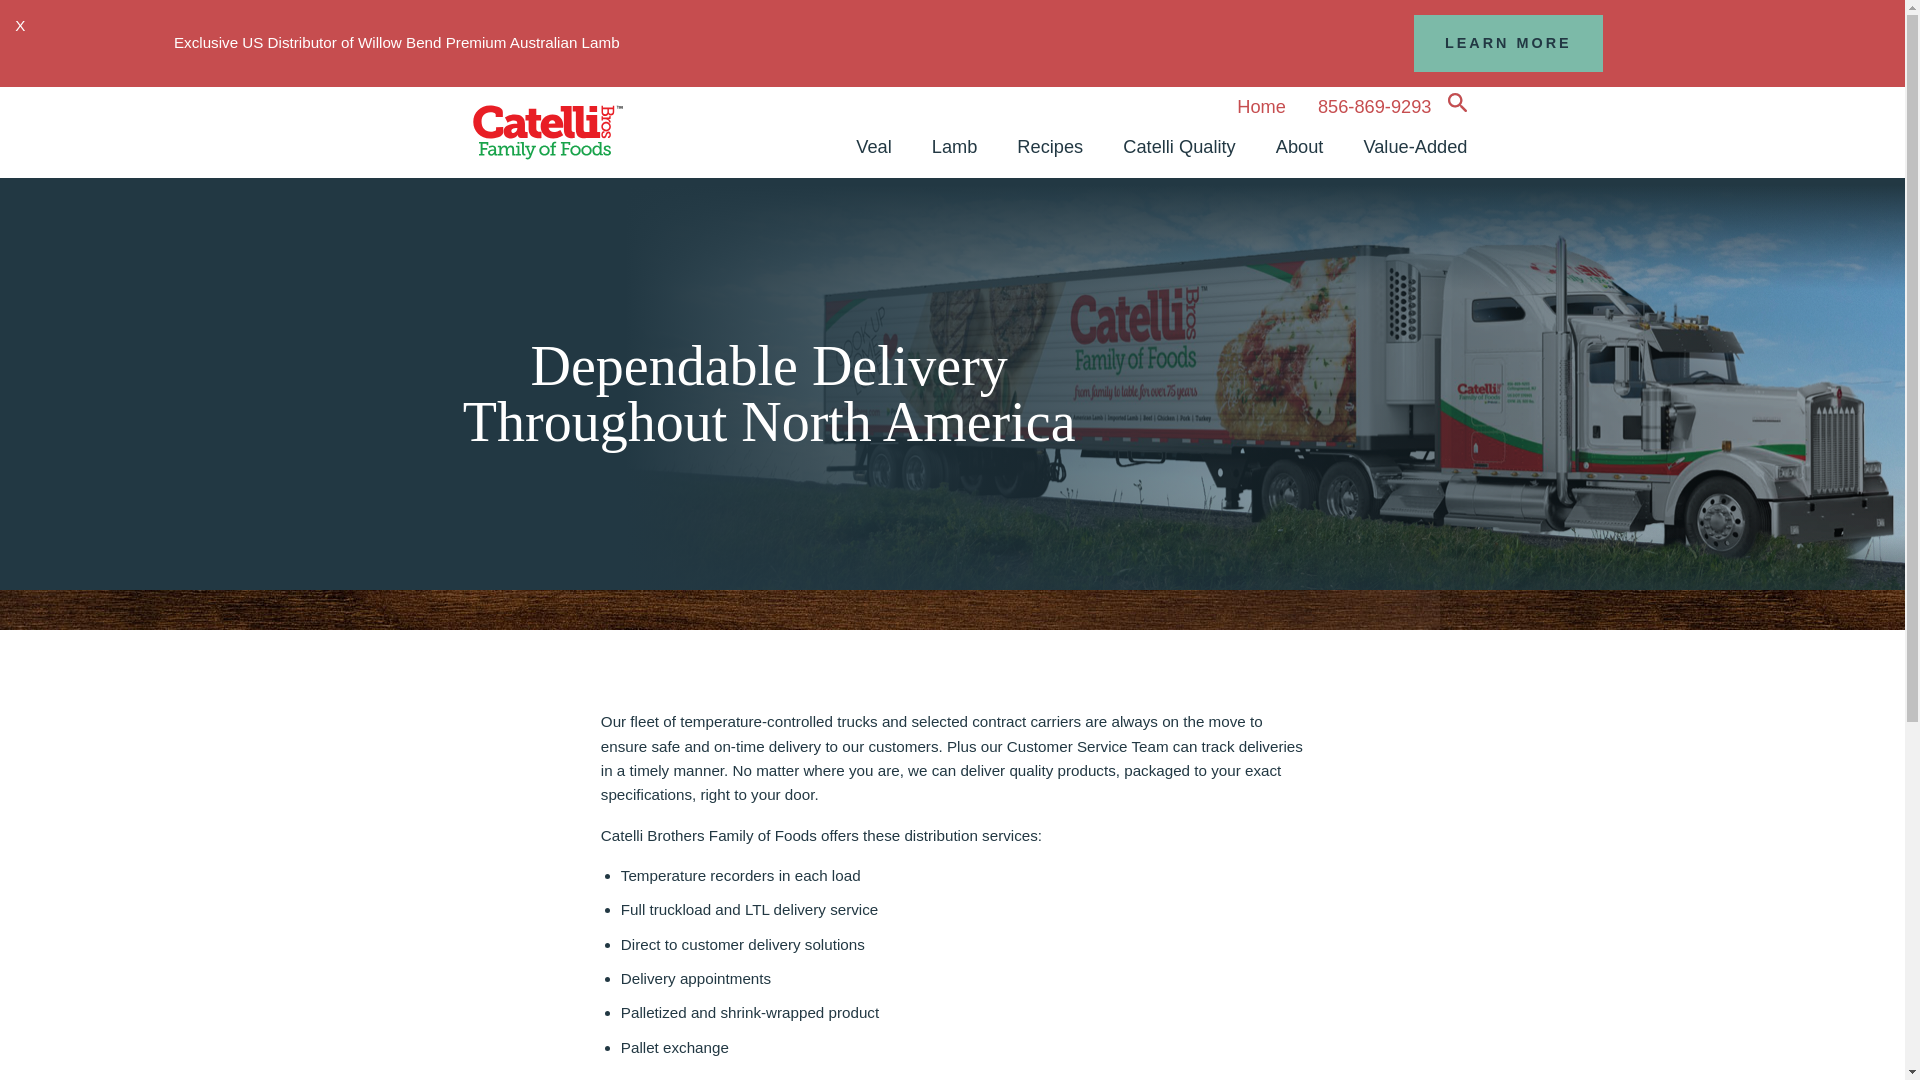 This screenshot has width=1920, height=1080. What do you see at coordinates (1261, 101) in the screenshot?
I see `Home` at bounding box center [1261, 101].